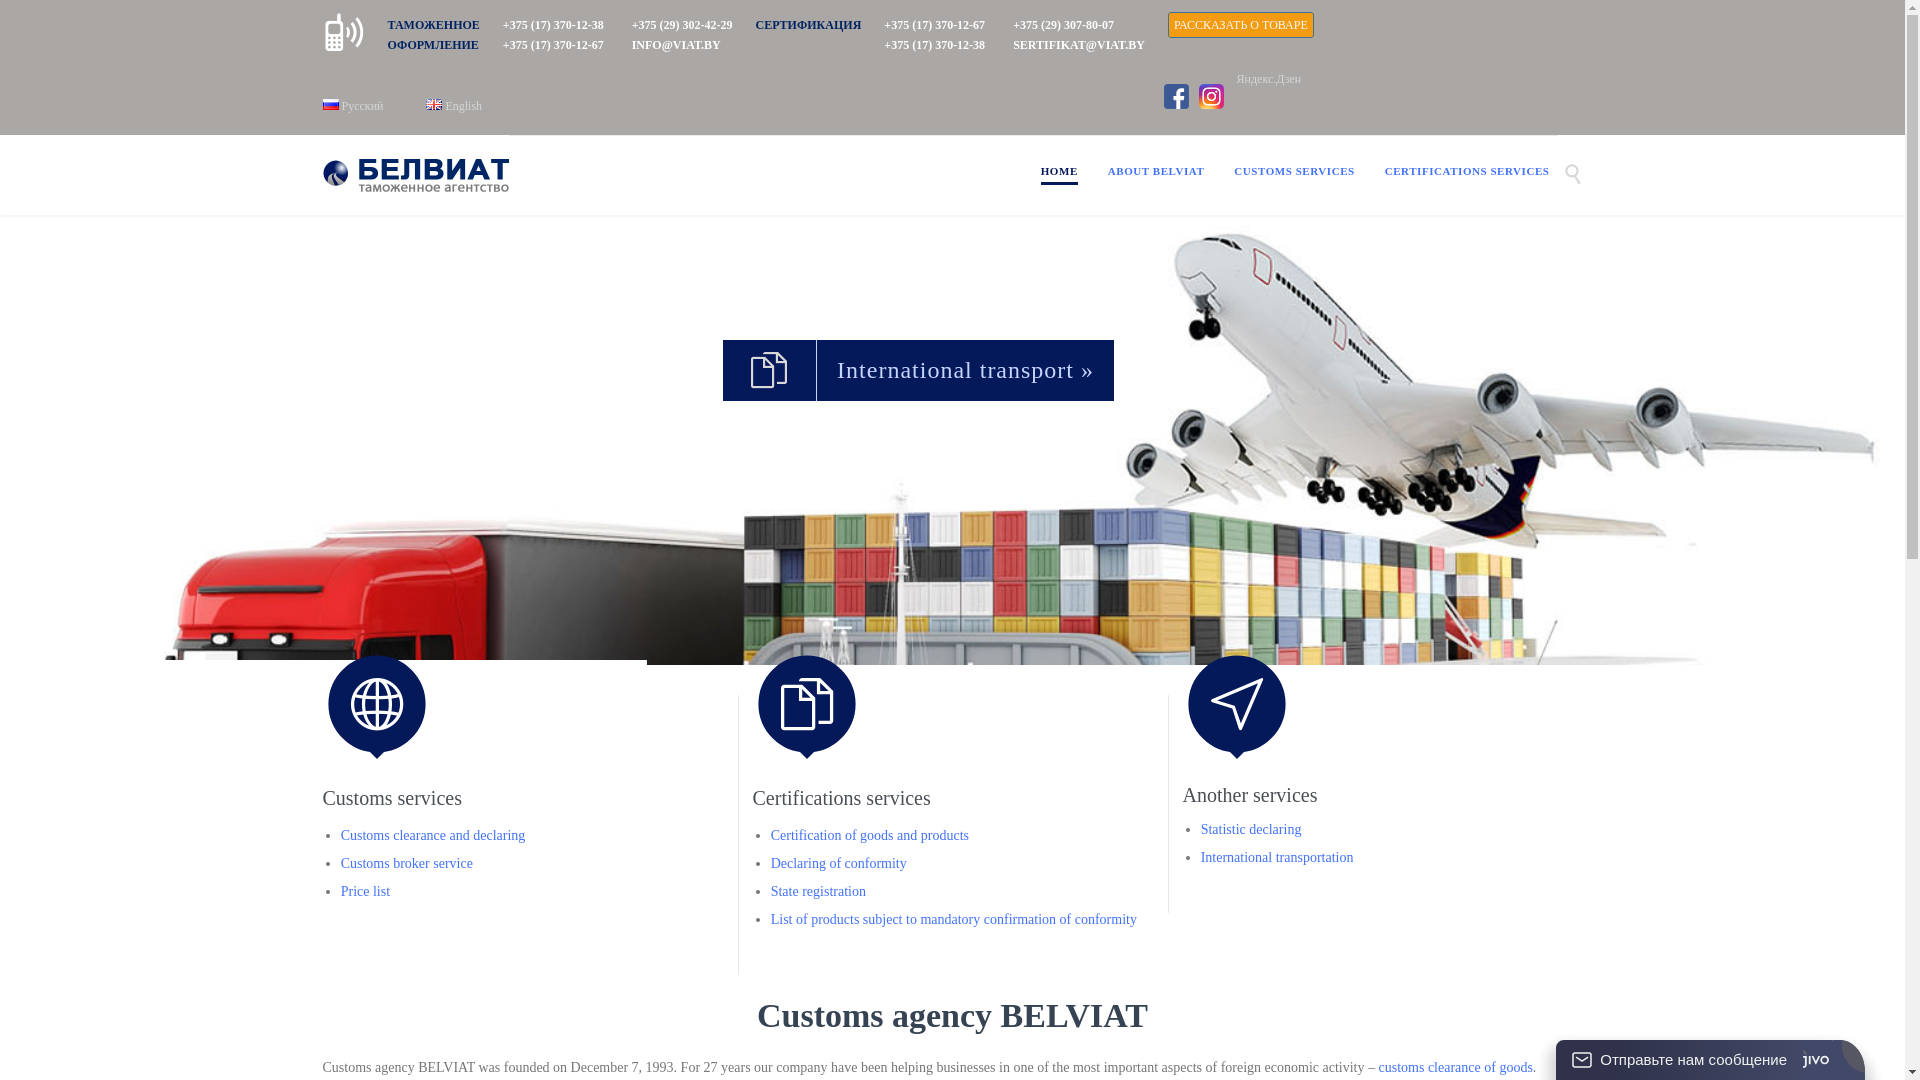  What do you see at coordinates (1064, 25) in the screenshot?
I see `+375 (29) 307-80-07` at bounding box center [1064, 25].